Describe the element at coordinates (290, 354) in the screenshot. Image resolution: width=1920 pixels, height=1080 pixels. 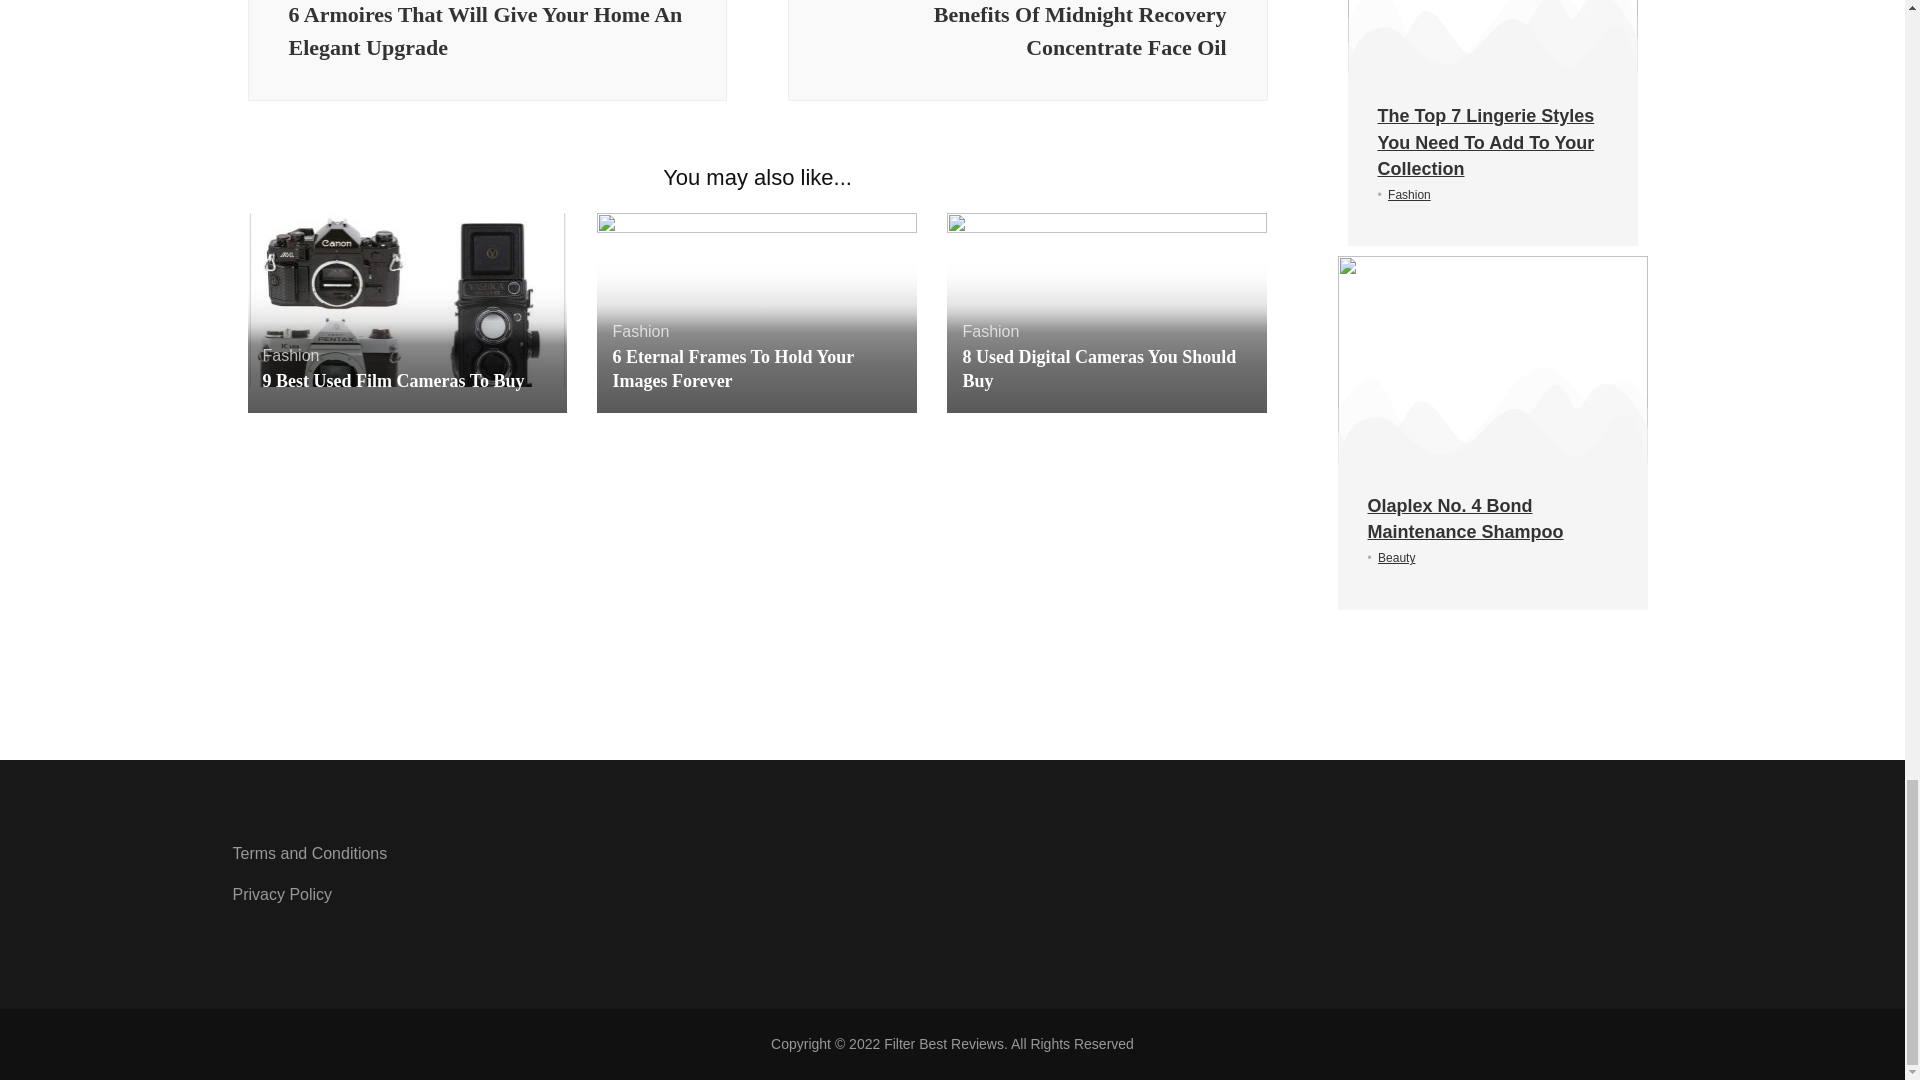
I see `Fashion` at that location.